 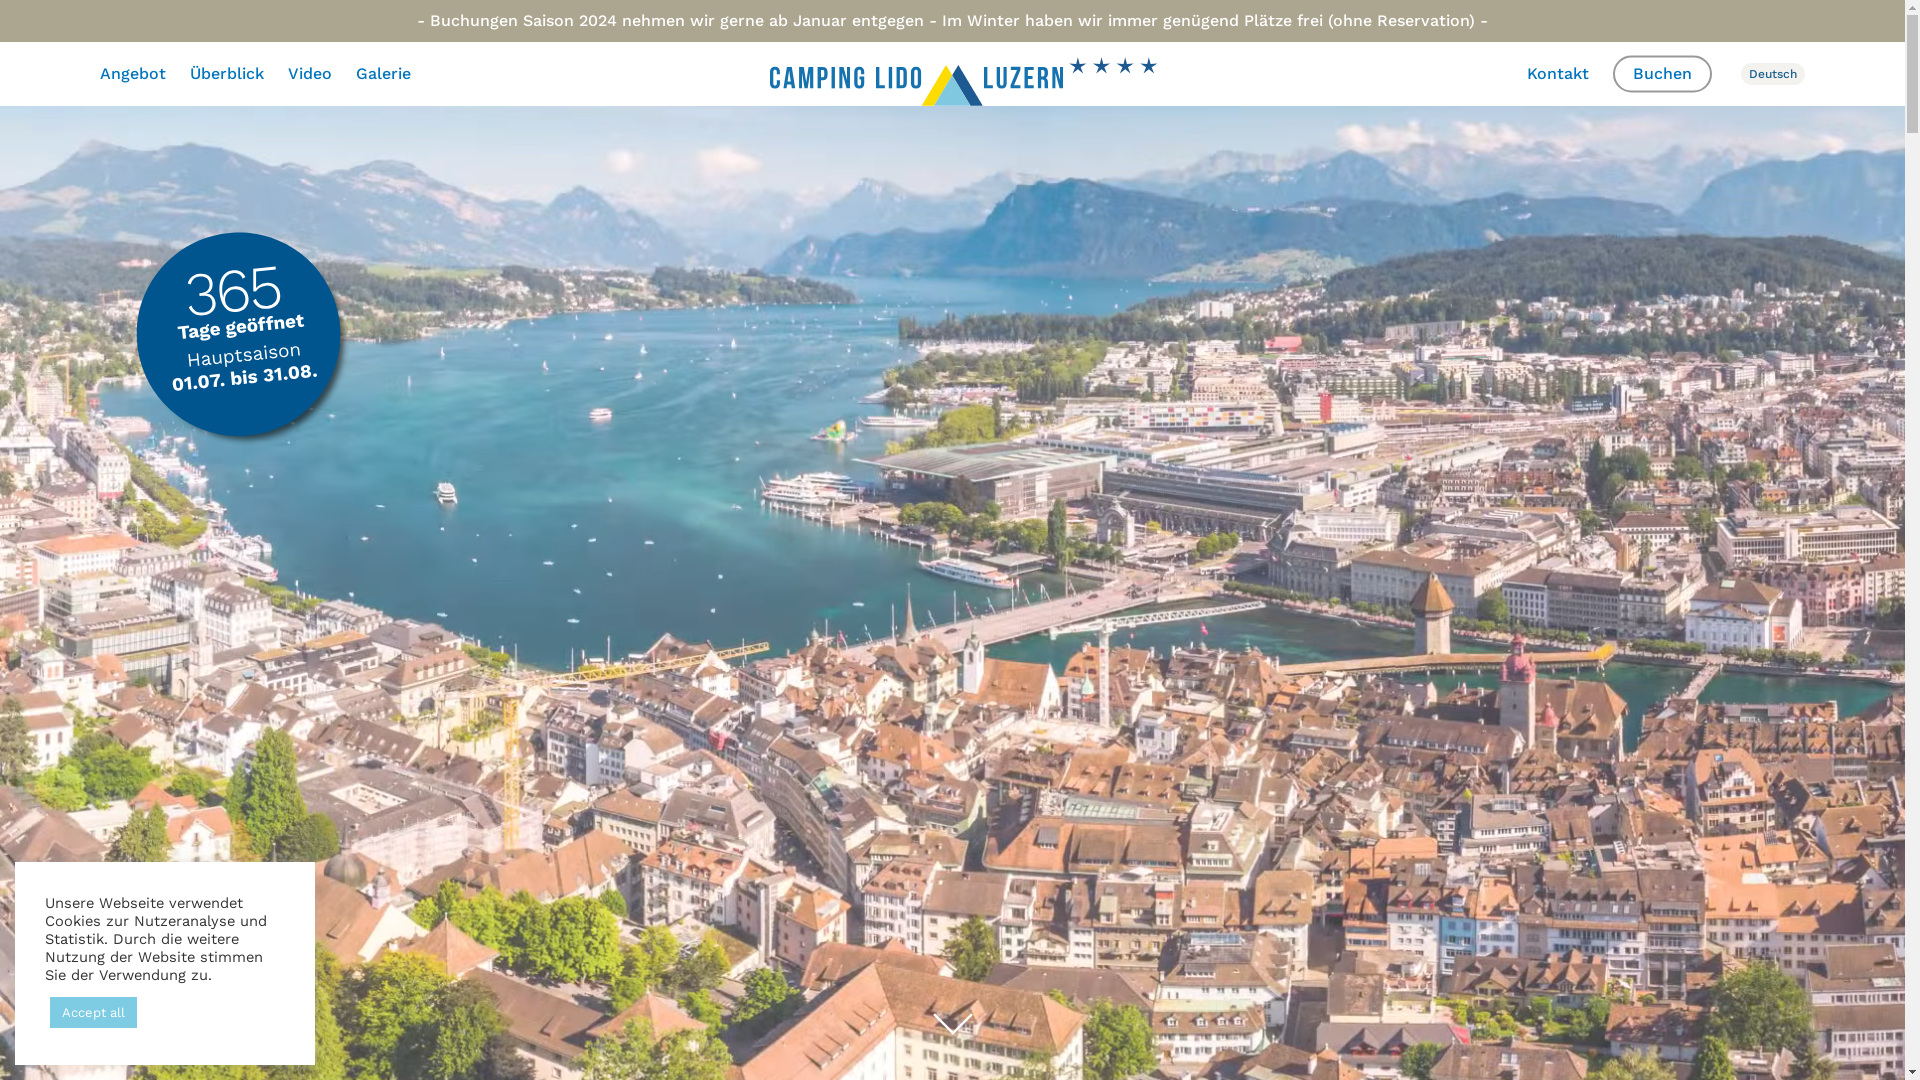 What do you see at coordinates (1764, 74) in the screenshot?
I see `Deutsch` at bounding box center [1764, 74].